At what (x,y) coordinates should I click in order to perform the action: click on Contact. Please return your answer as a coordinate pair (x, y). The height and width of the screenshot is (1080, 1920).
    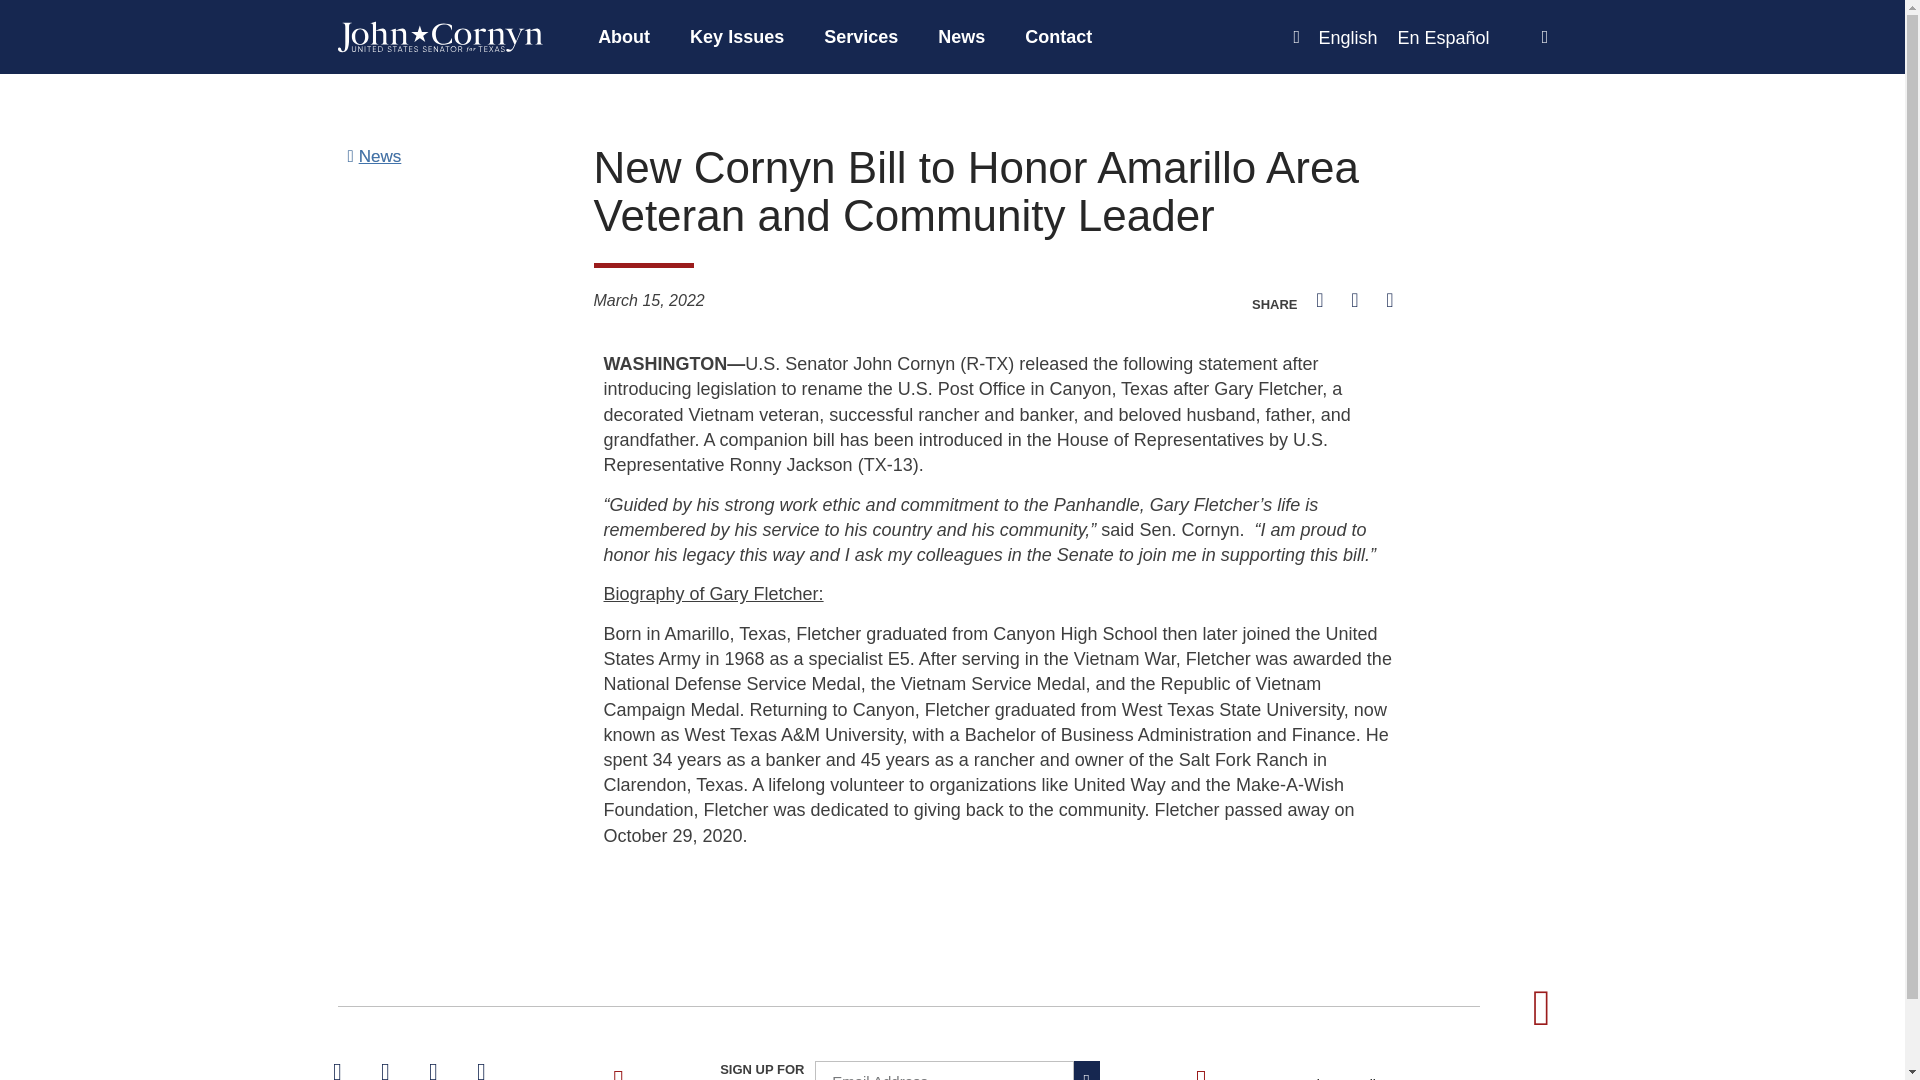
    Looking at the image, I should click on (1058, 37).